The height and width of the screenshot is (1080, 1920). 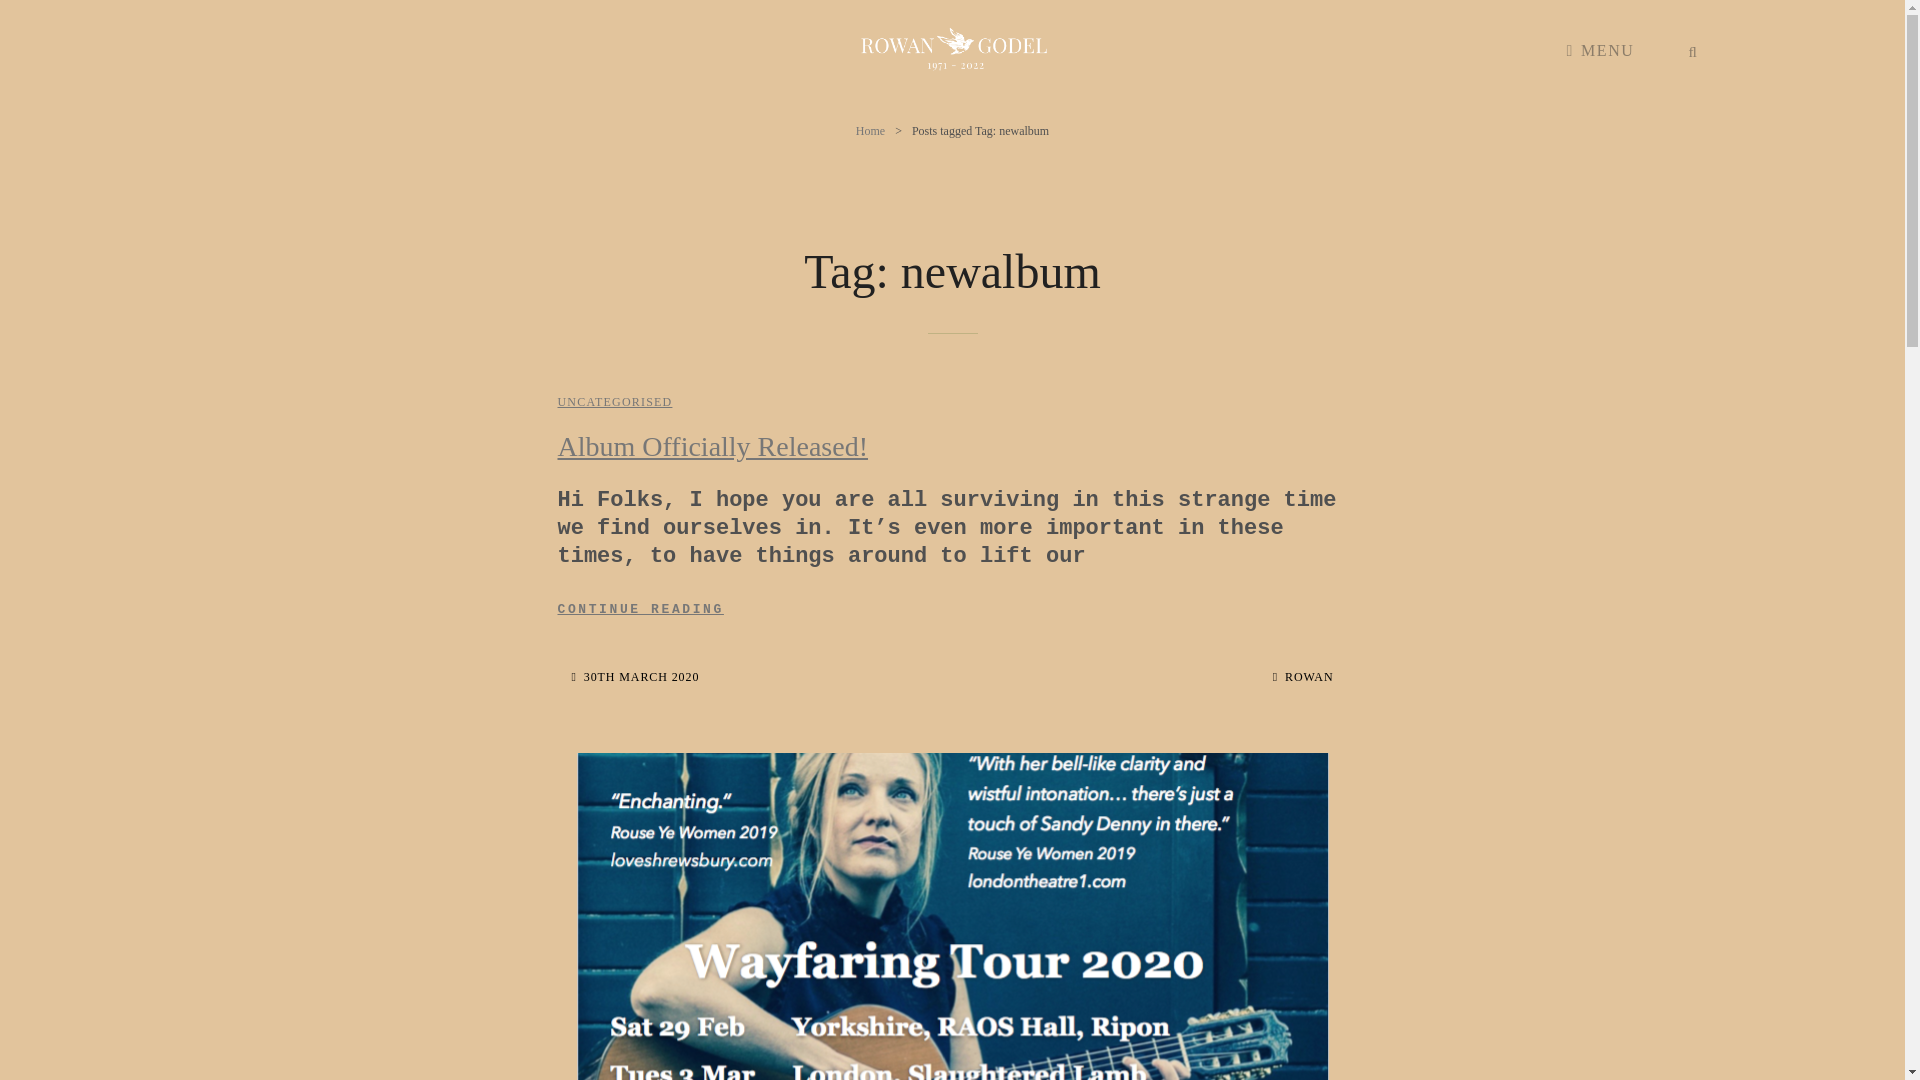 I want to click on ROWAN, so click(x=1601, y=51).